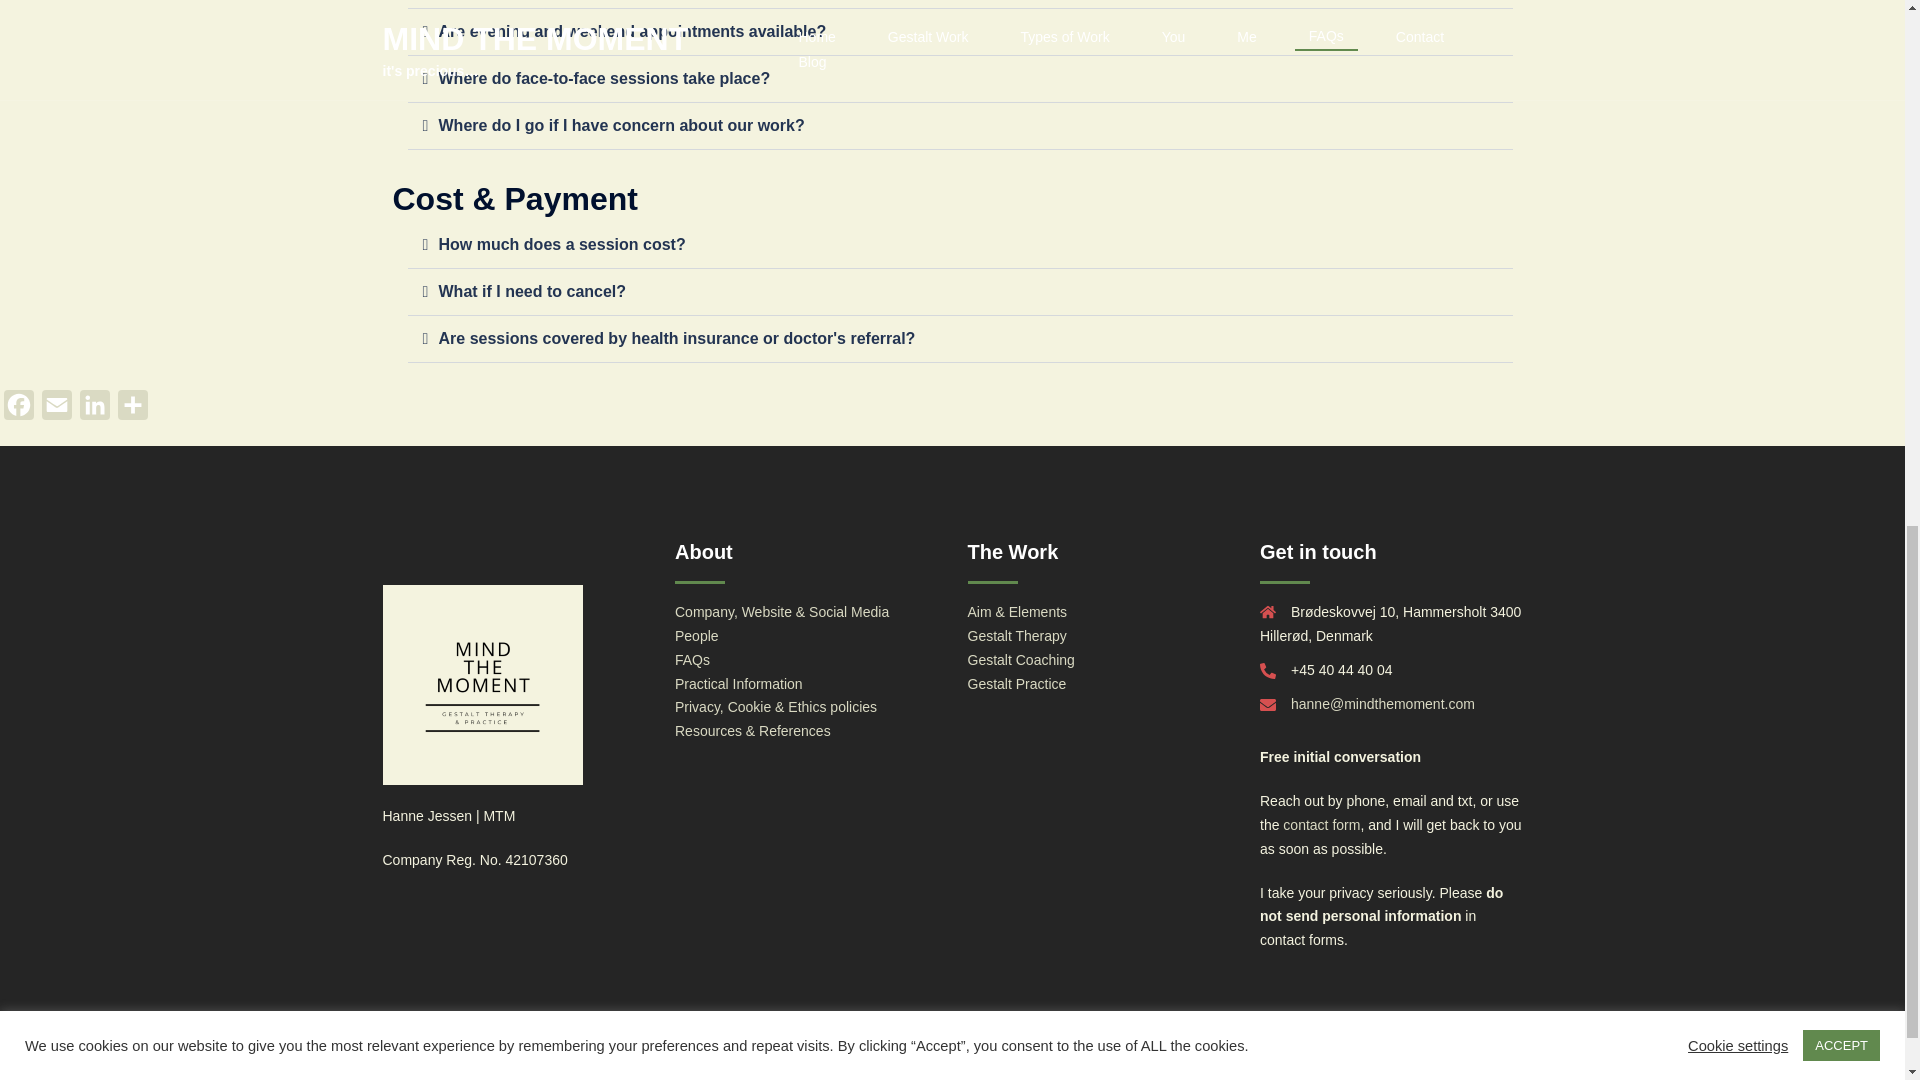 This screenshot has height=1080, width=1920. Describe the element at coordinates (57, 409) in the screenshot. I see `Email` at that location.